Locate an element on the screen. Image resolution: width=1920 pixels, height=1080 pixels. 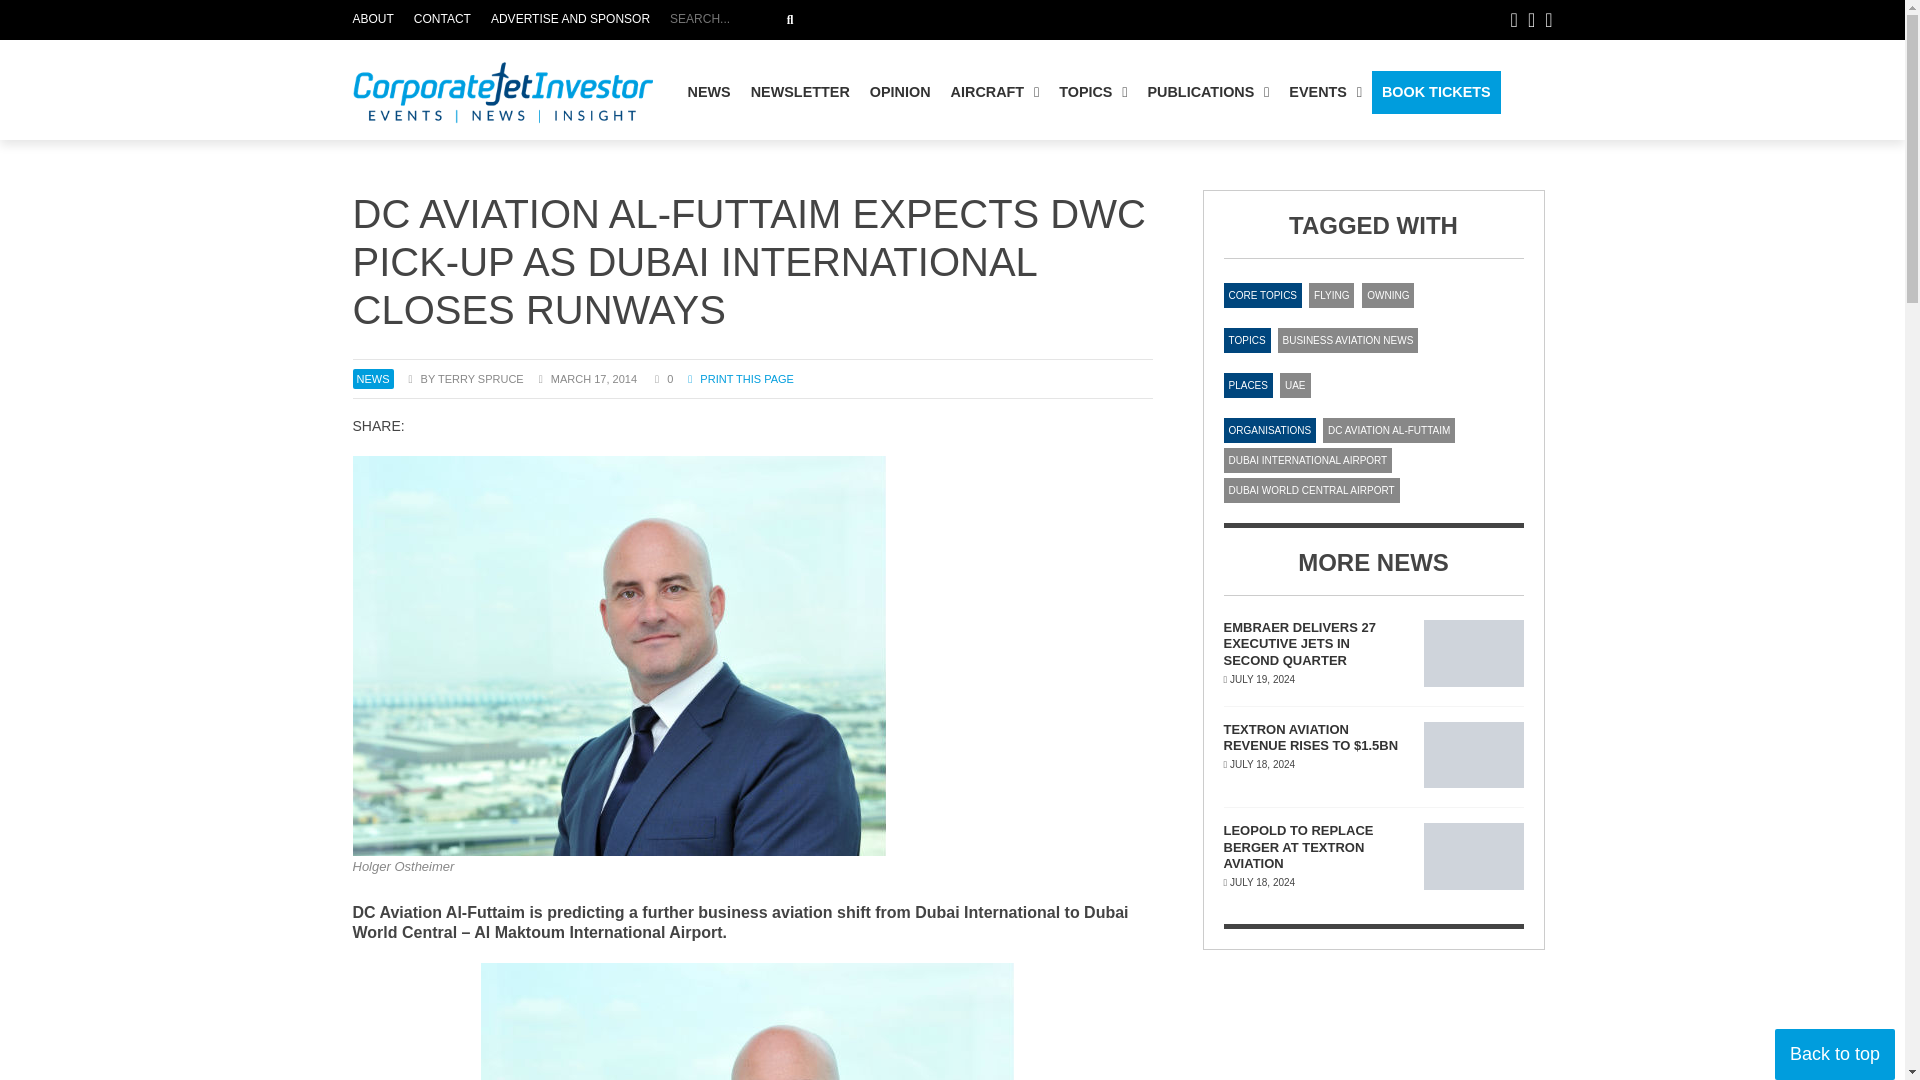
AIRCRAFT is located at coordinates (995, 92).